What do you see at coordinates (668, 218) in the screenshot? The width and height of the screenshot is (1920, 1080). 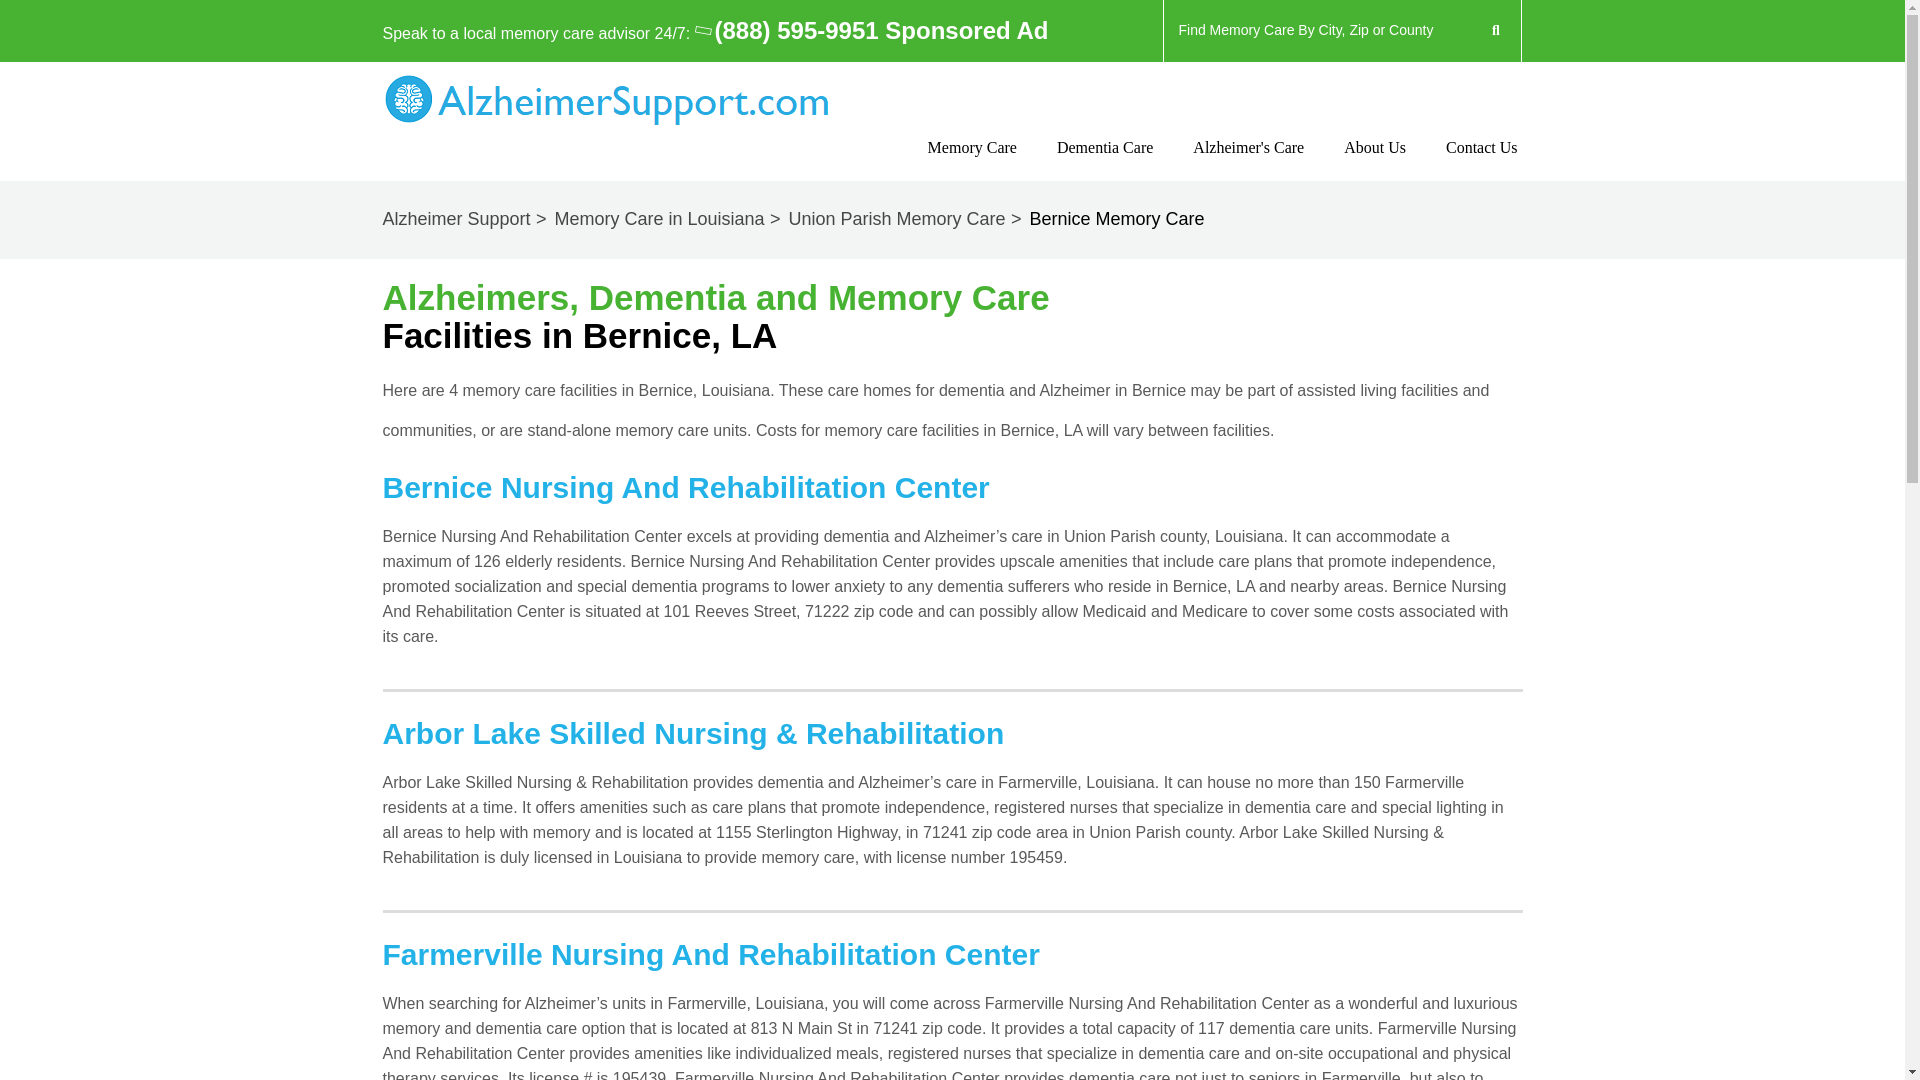 I see `Memory Care in Louisiana` at bounding box center [668, 218].